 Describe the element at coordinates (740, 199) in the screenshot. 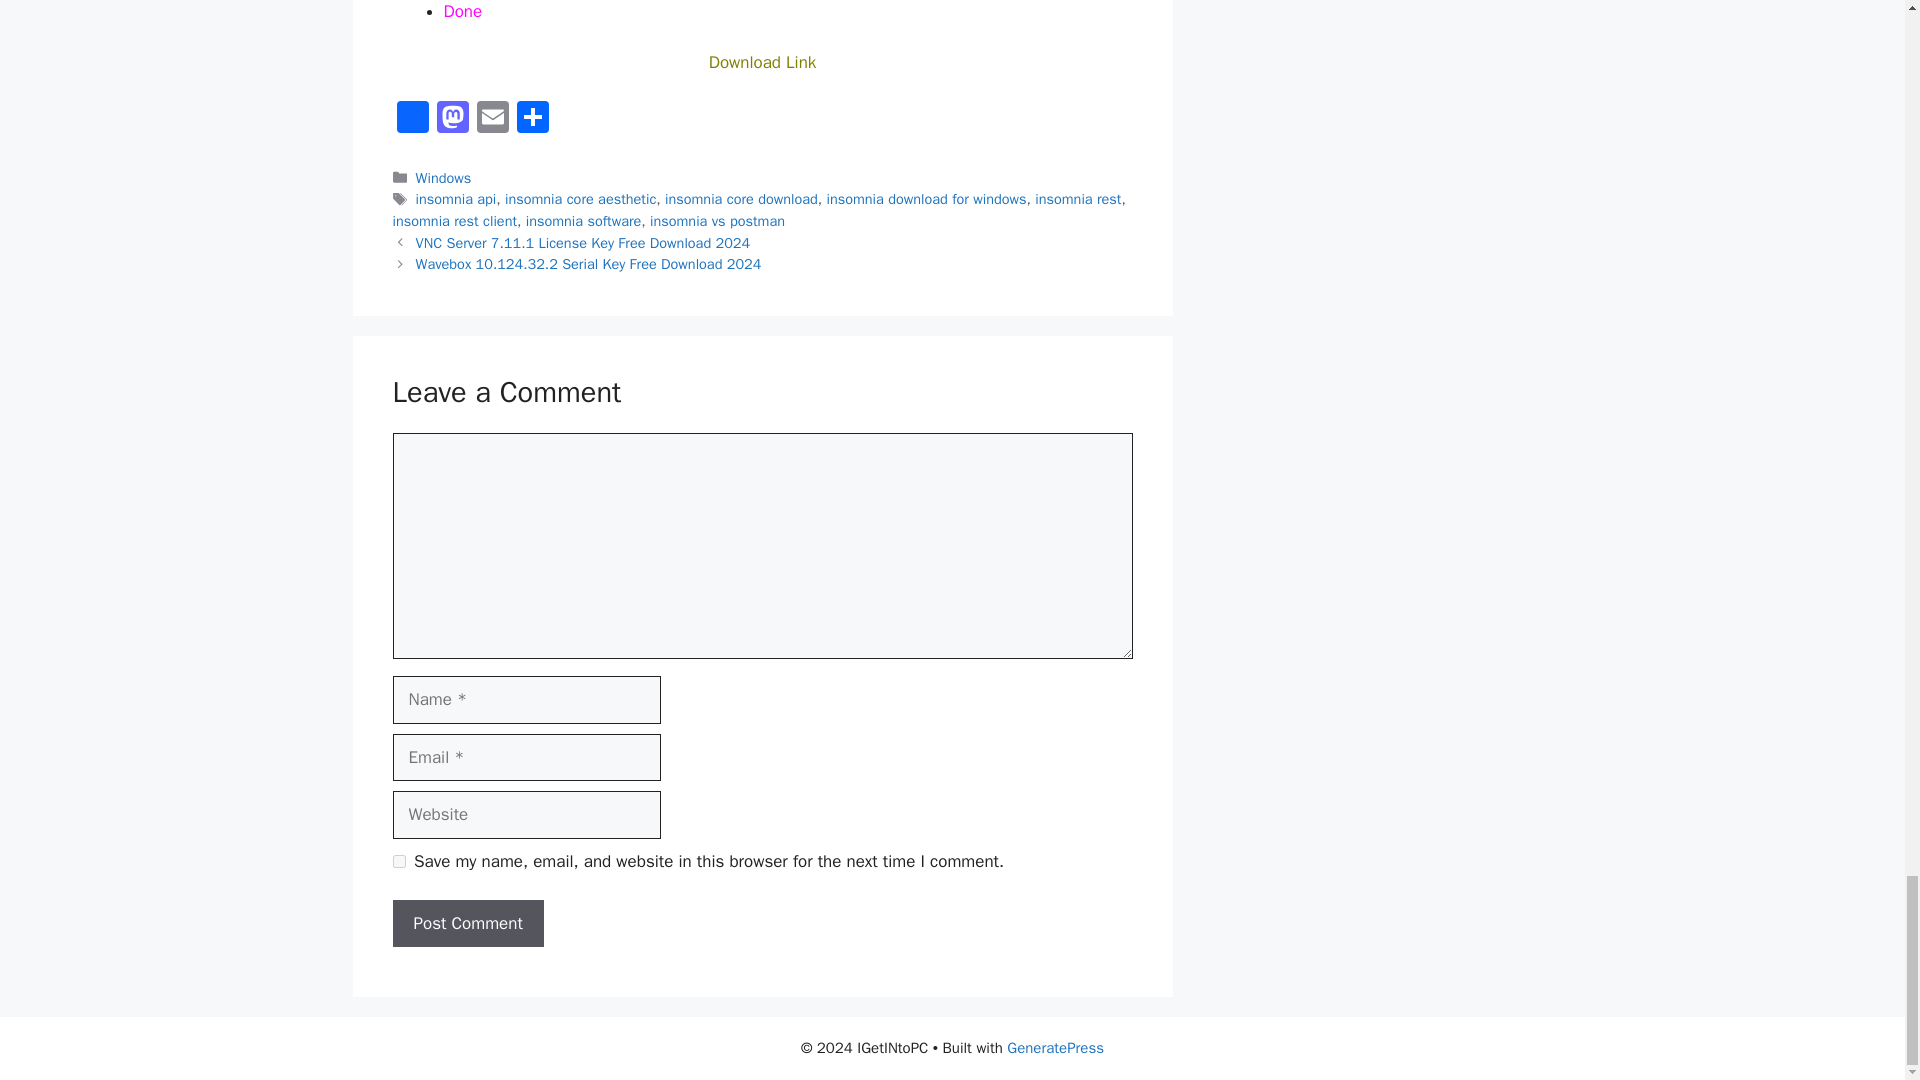

I see `insomnia core download` at that location.